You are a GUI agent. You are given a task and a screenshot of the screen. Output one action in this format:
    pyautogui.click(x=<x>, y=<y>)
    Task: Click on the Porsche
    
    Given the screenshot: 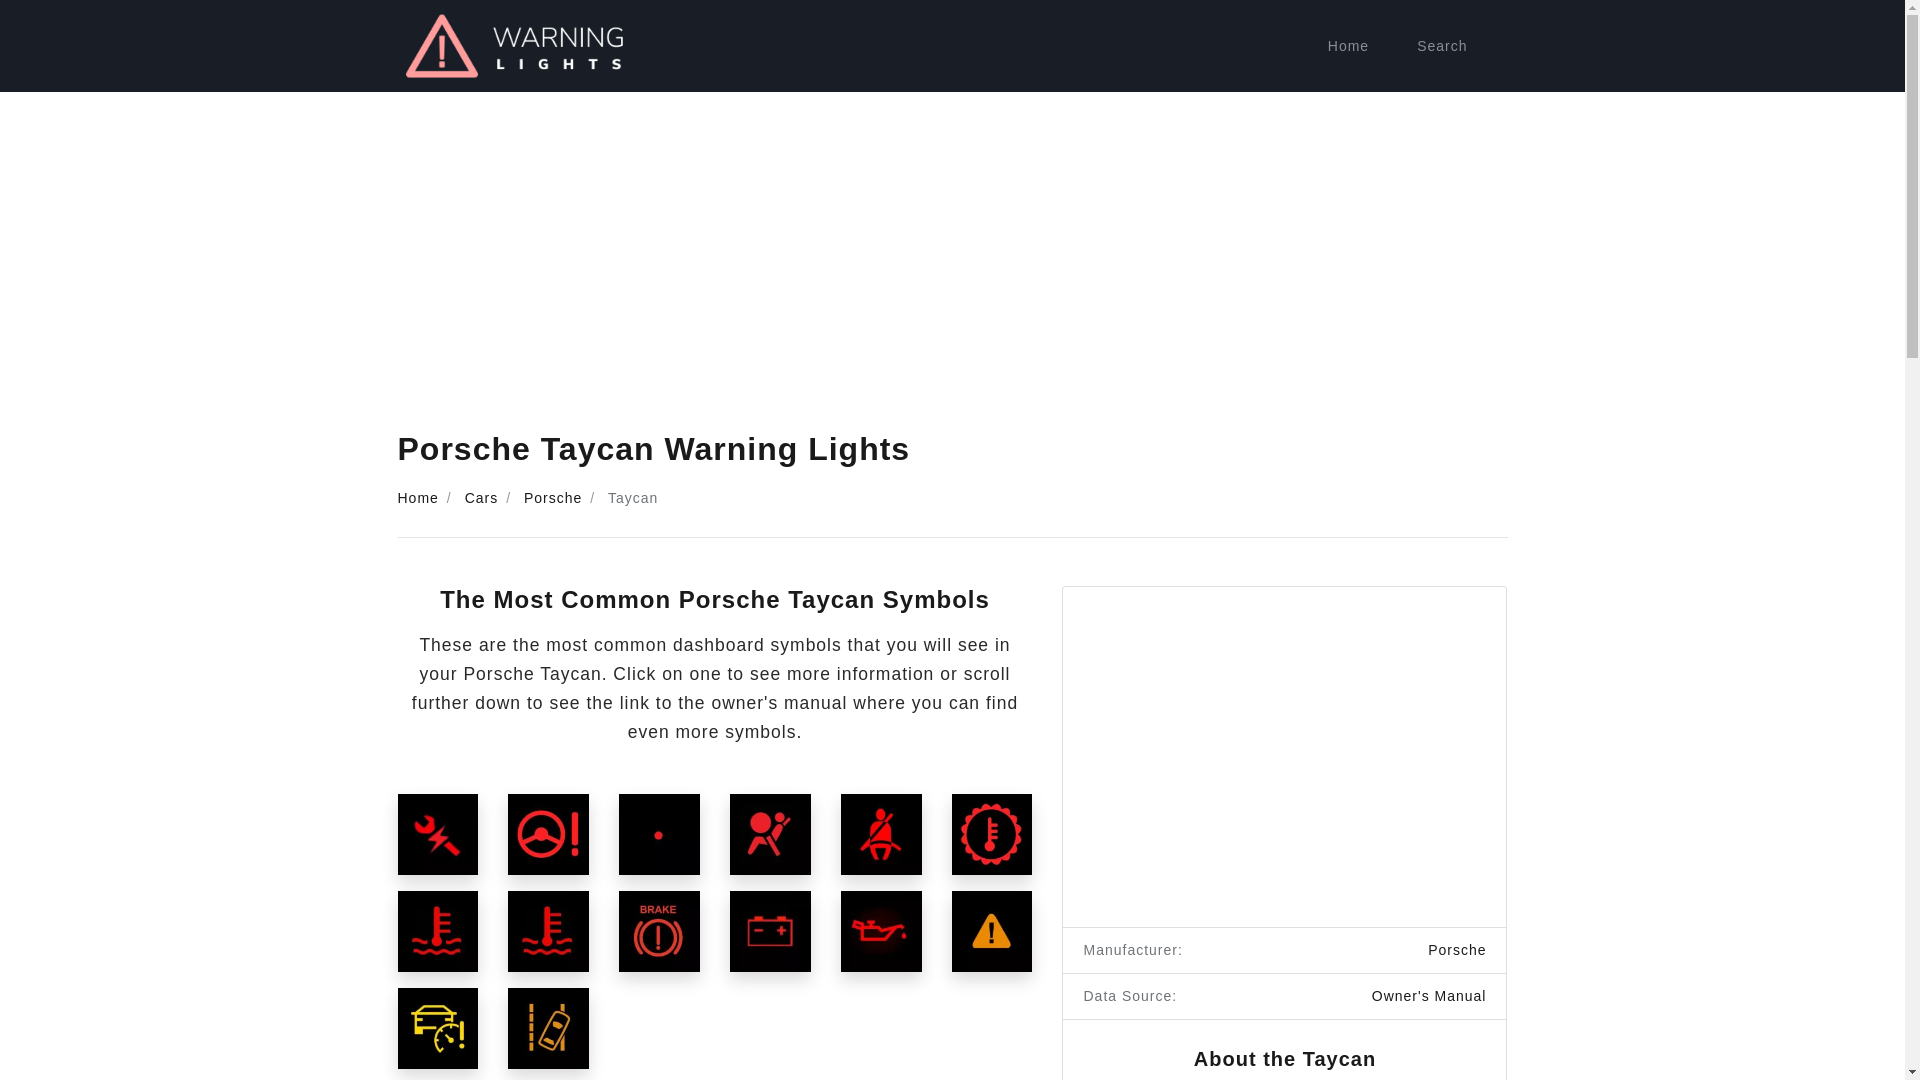 What is the action you would take?
    pyautogui.click(x=552, y=498)
    